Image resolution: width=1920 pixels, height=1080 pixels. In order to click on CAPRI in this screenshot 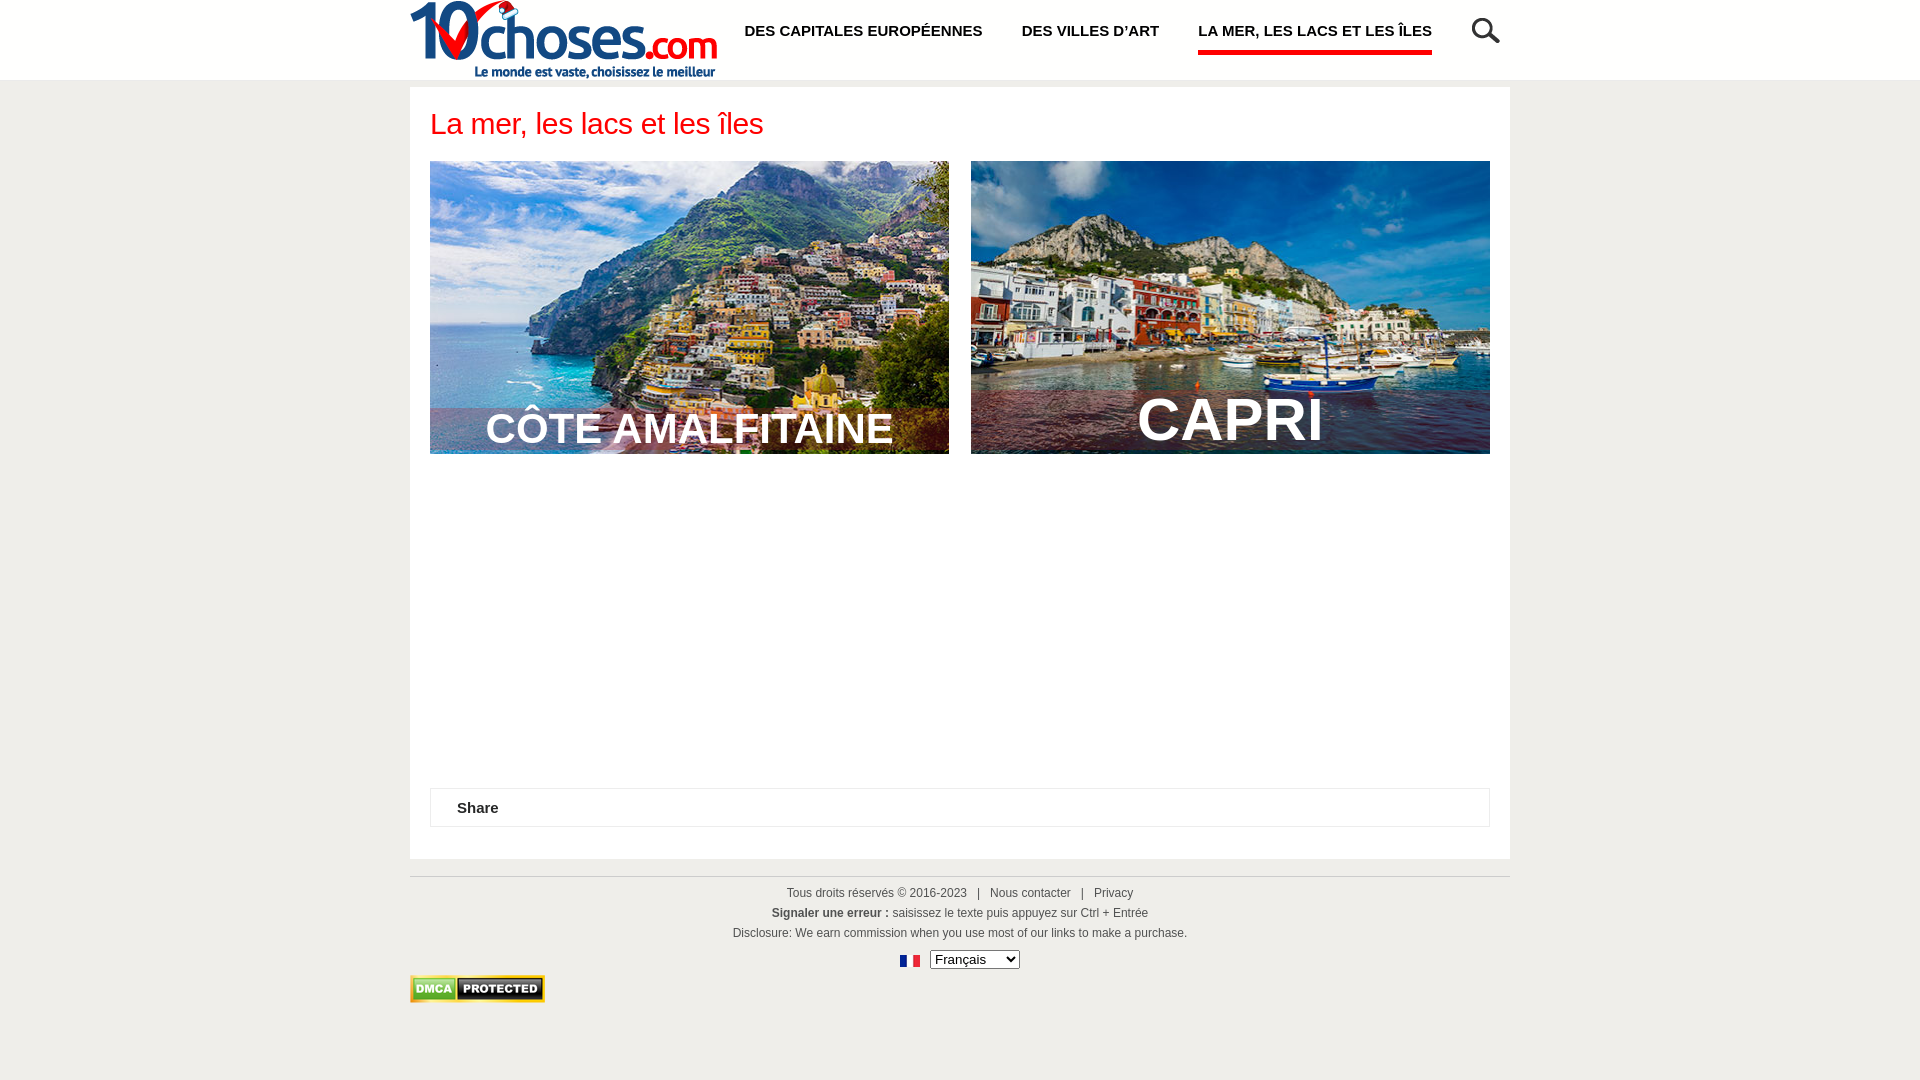, I will do `click(1230, 448)`.